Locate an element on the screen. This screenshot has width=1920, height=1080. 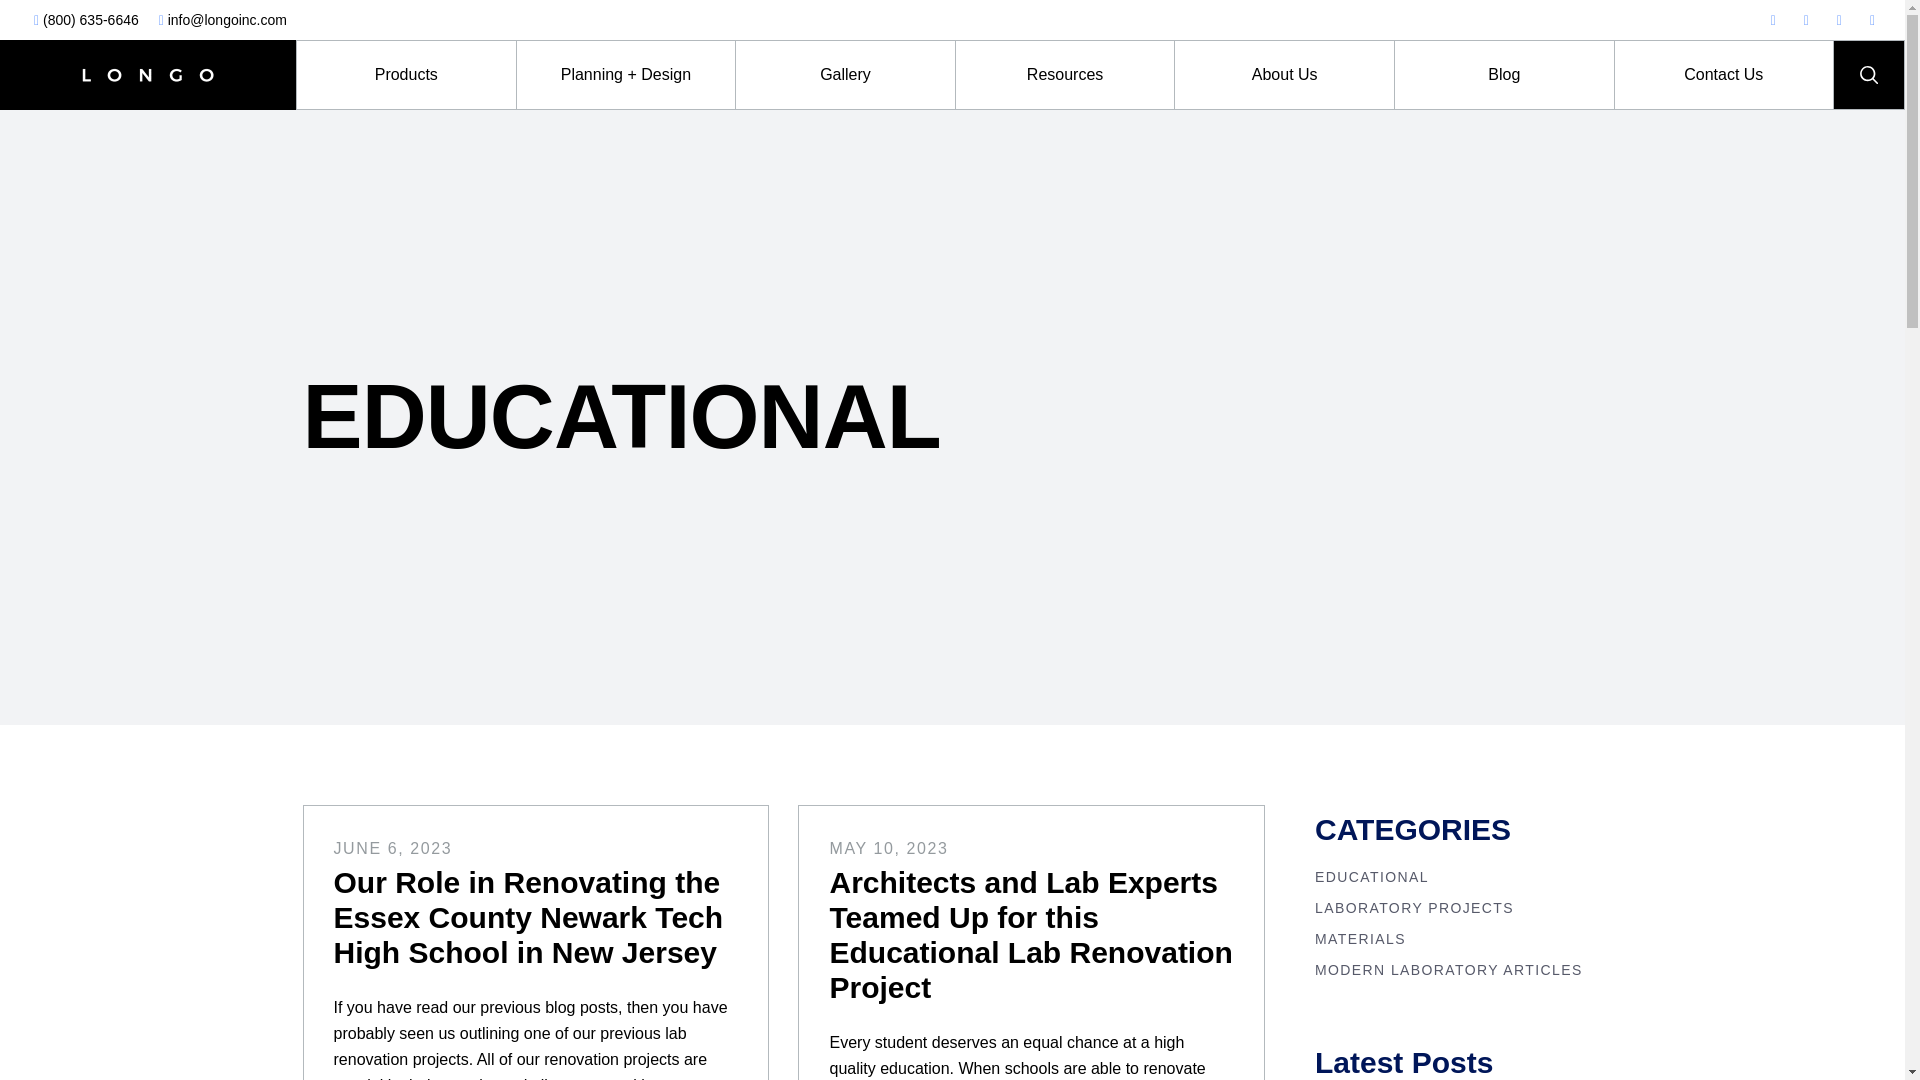
Resources is located at coordinates (1066, 75).